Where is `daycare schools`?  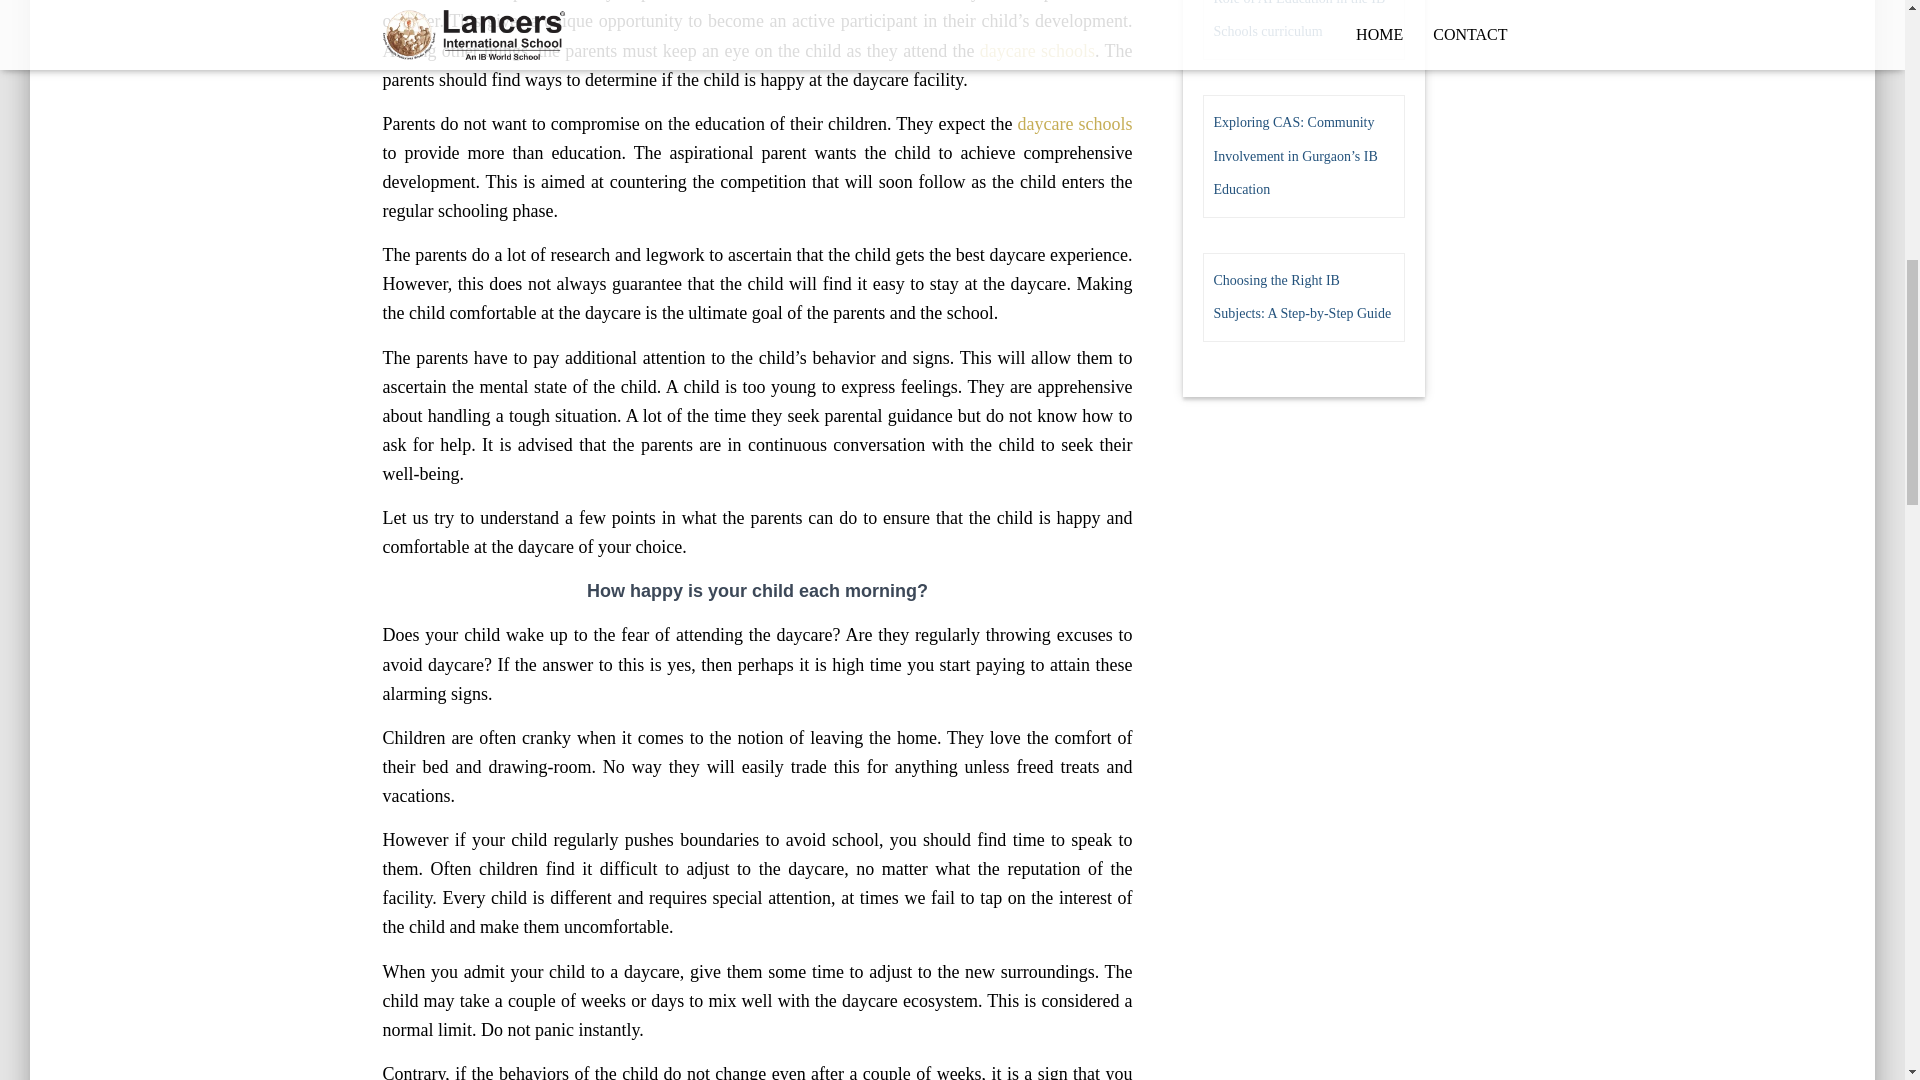
daycare schools is located at coordinates (1036, 50).